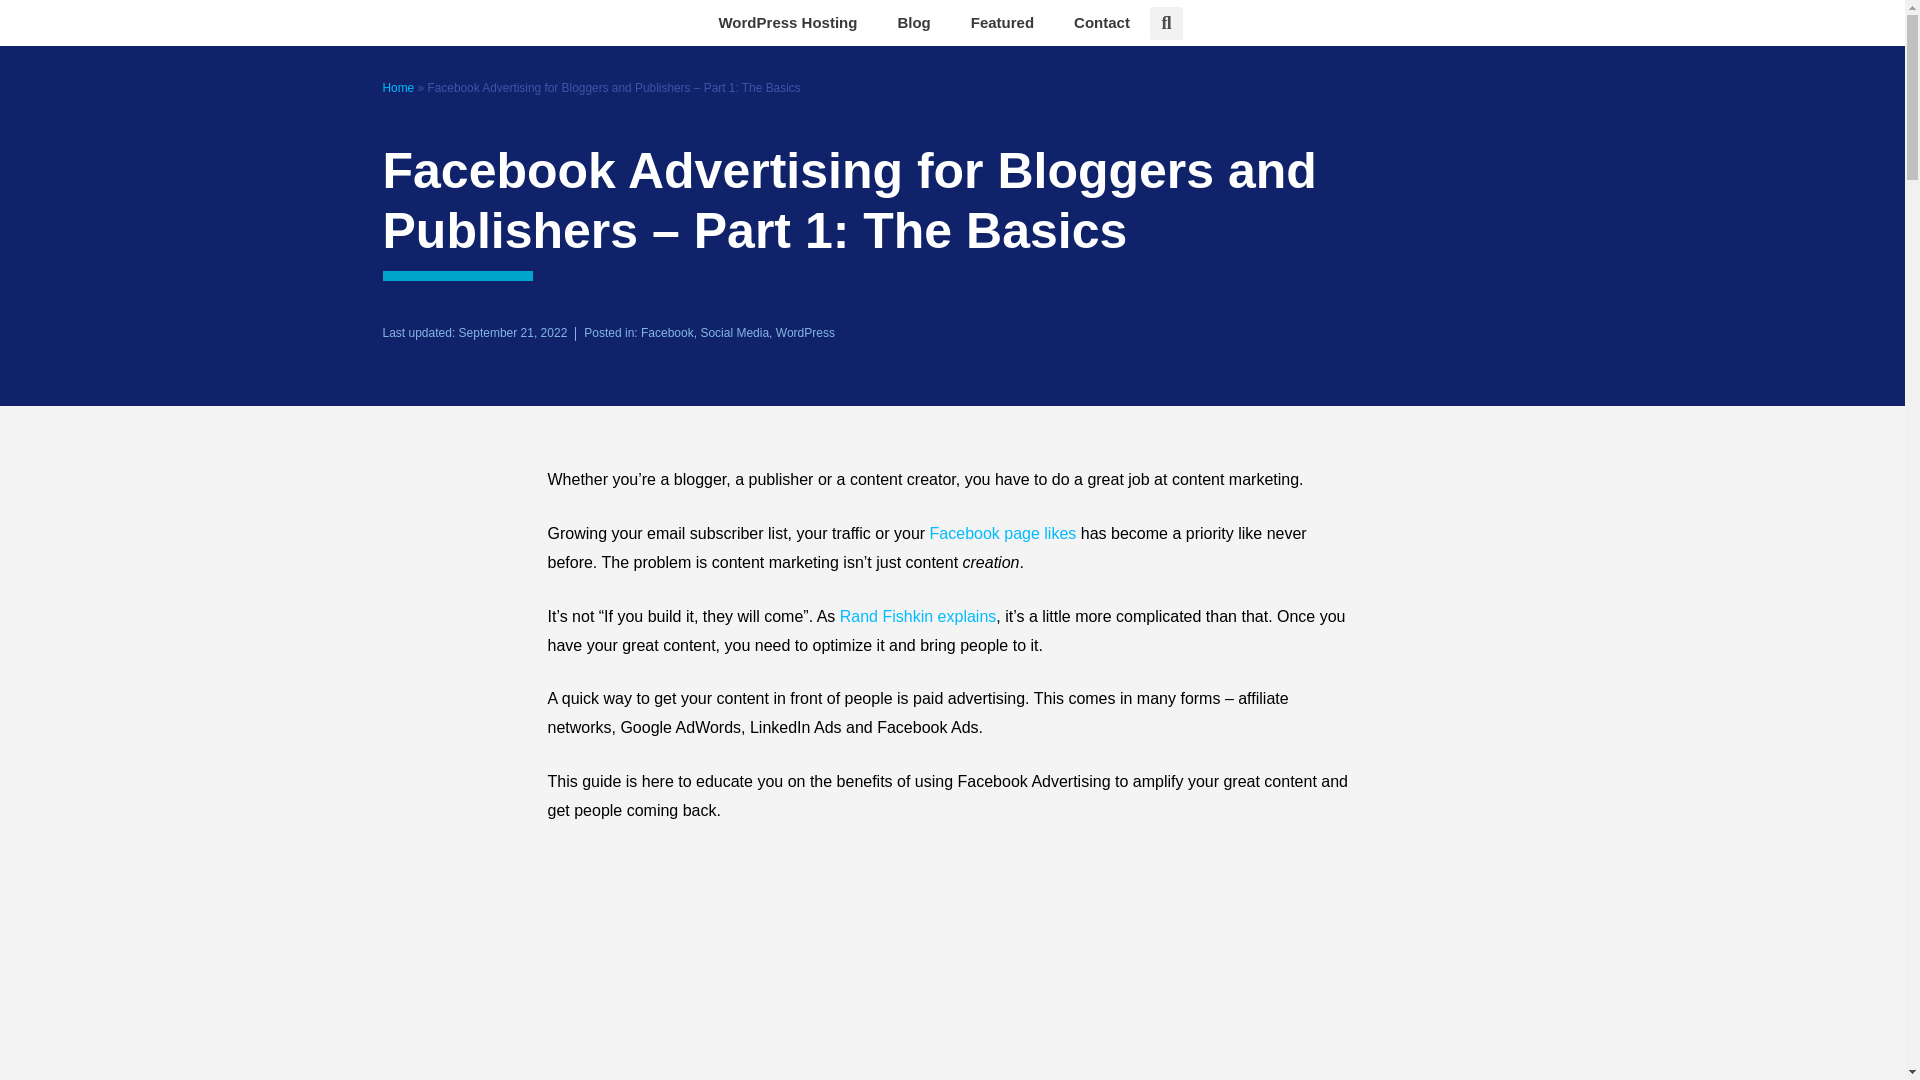  Describe the element at coordinates (788, 23) in the screenshot. I see `best WordPress hosting` at that location.